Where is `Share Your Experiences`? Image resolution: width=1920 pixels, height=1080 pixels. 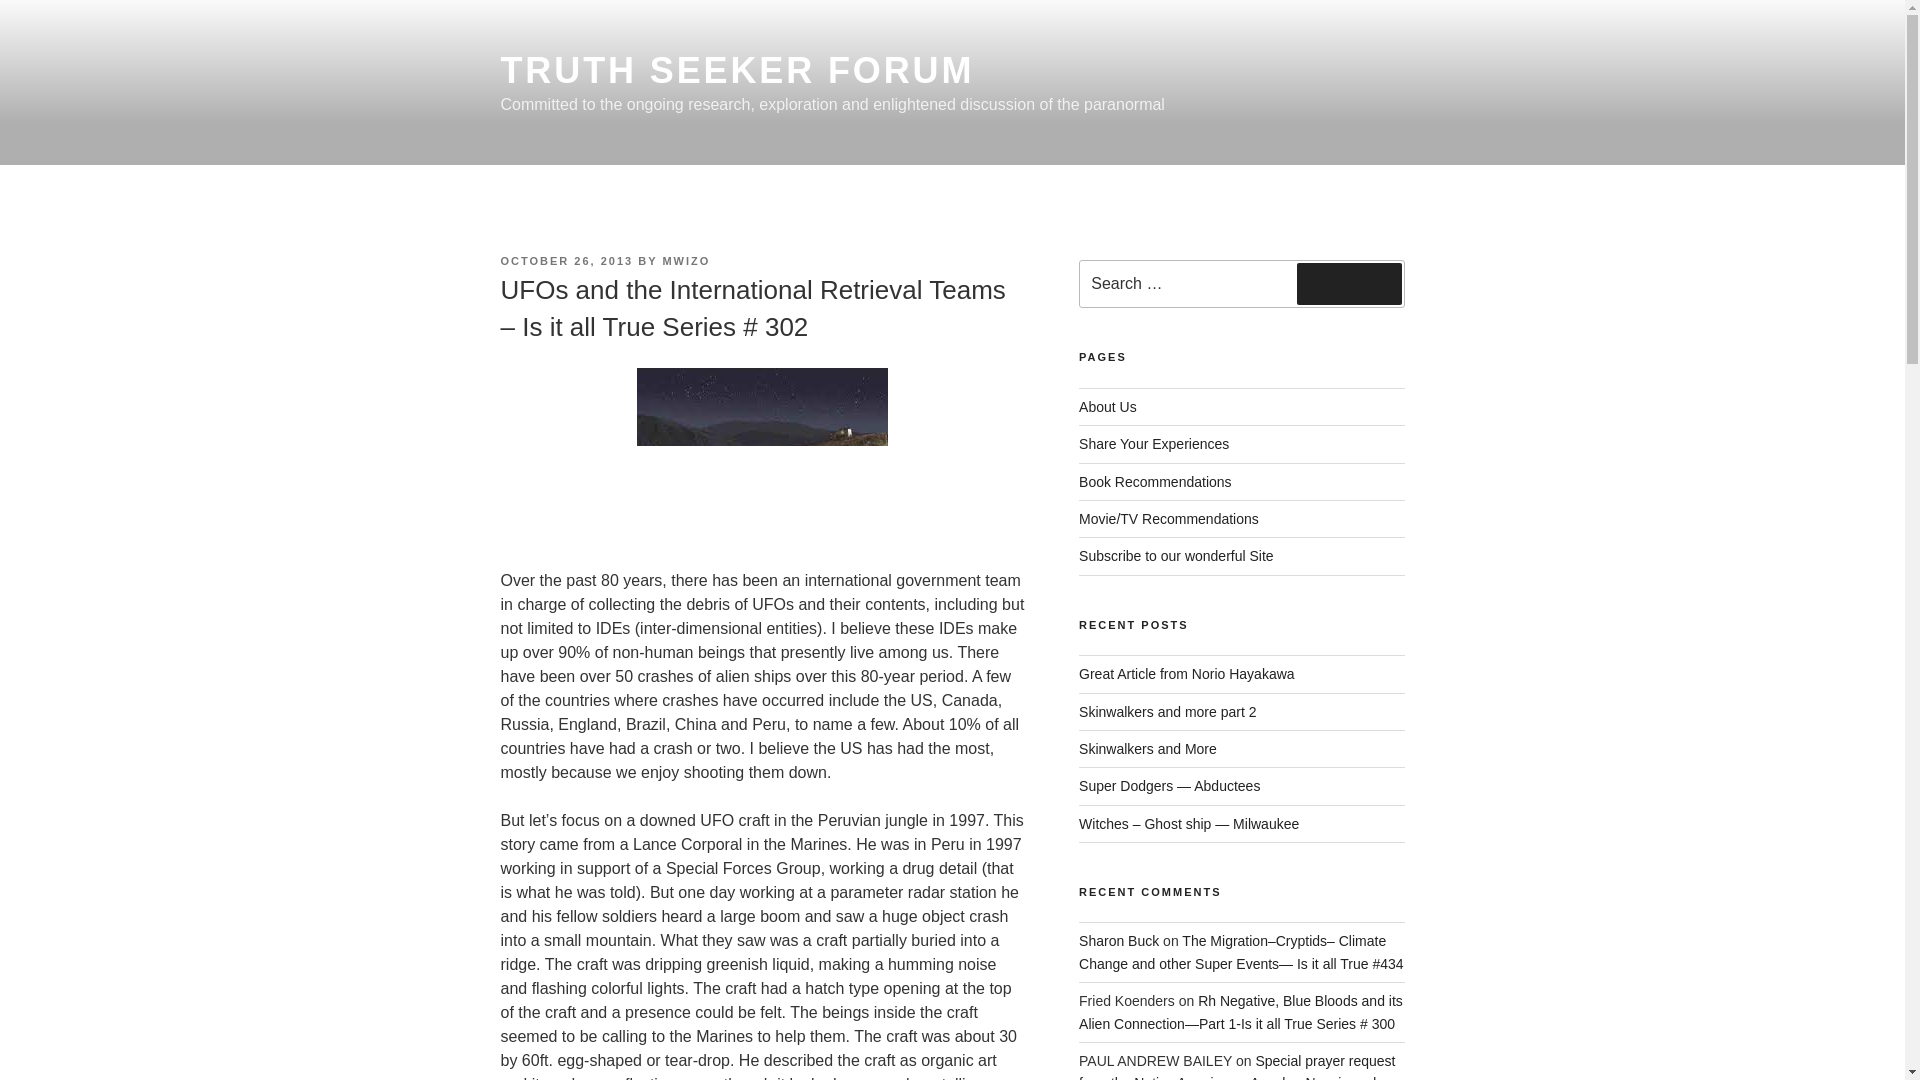 Share Your Experiences is located at coordinates (1154, 444).